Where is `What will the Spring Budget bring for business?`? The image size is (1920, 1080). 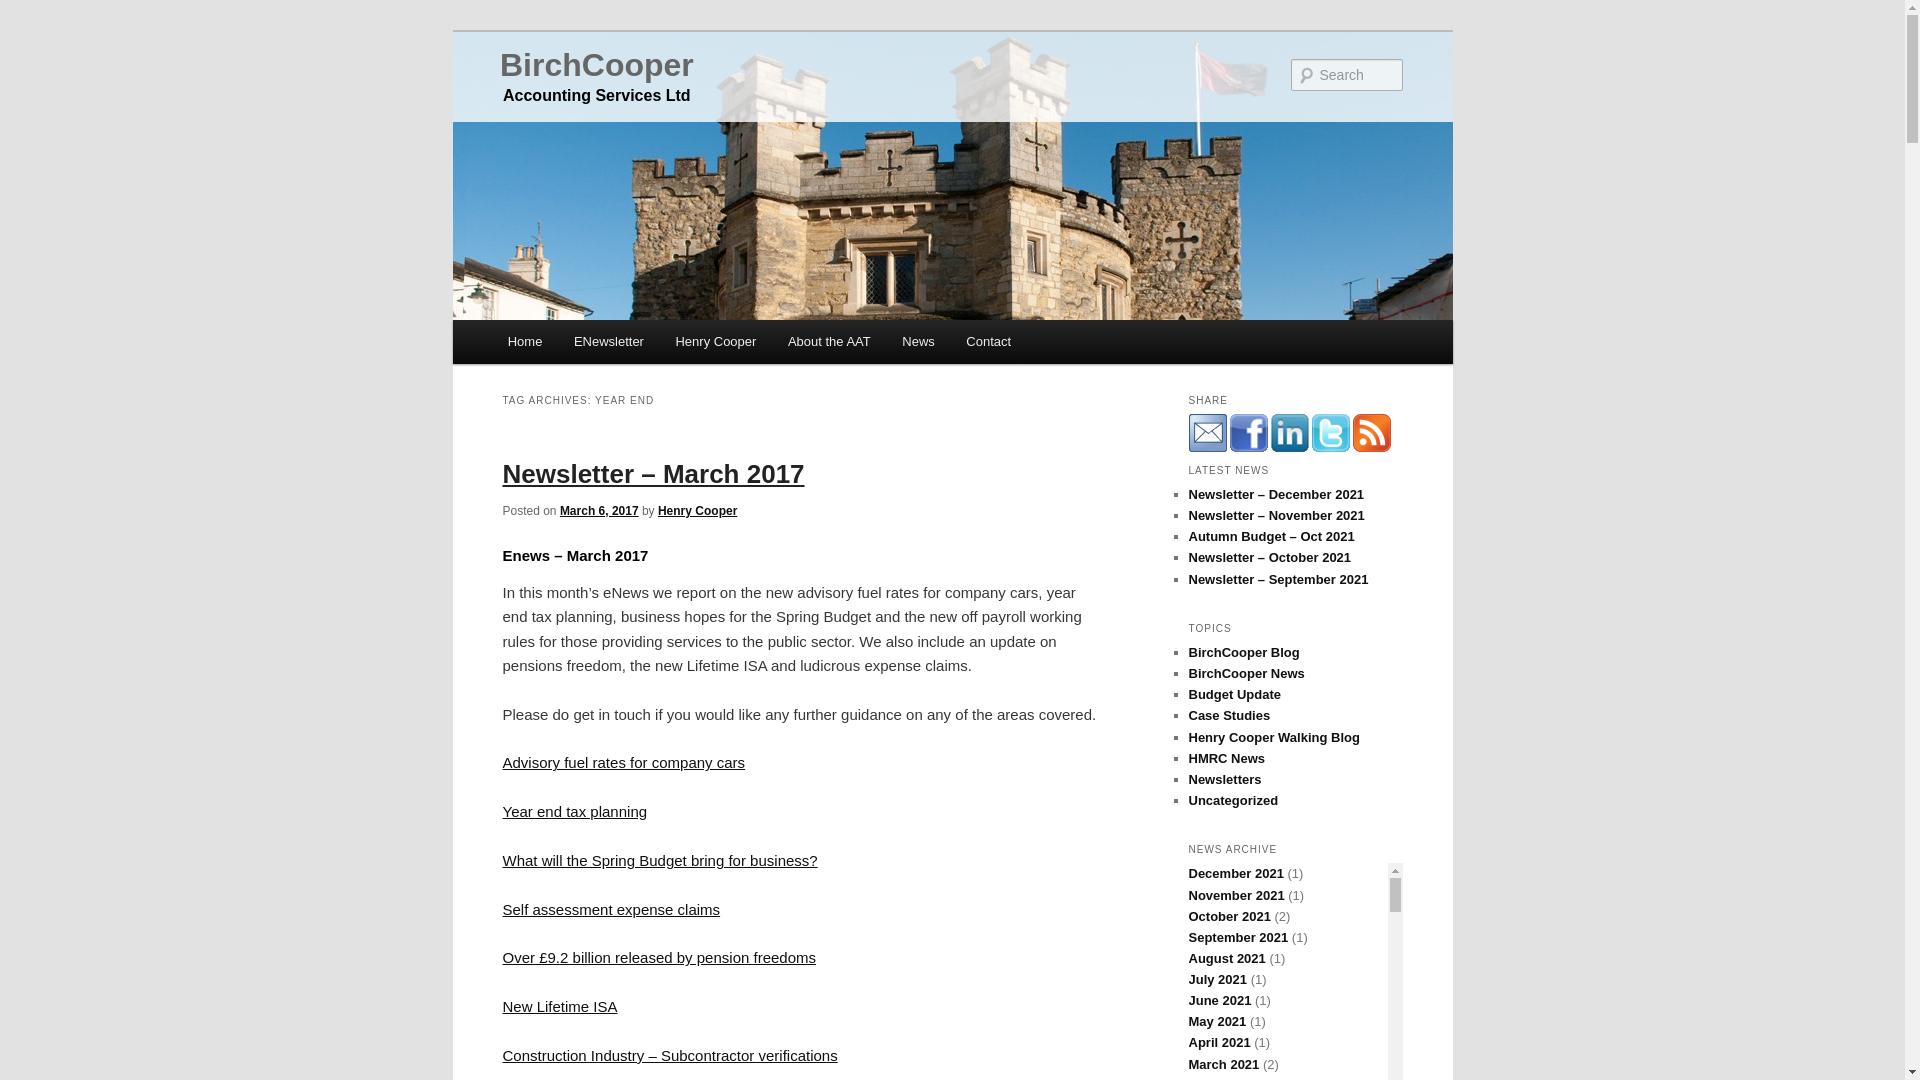
What will the Spring Budget bring for business? is located at coordinates (659, 860).